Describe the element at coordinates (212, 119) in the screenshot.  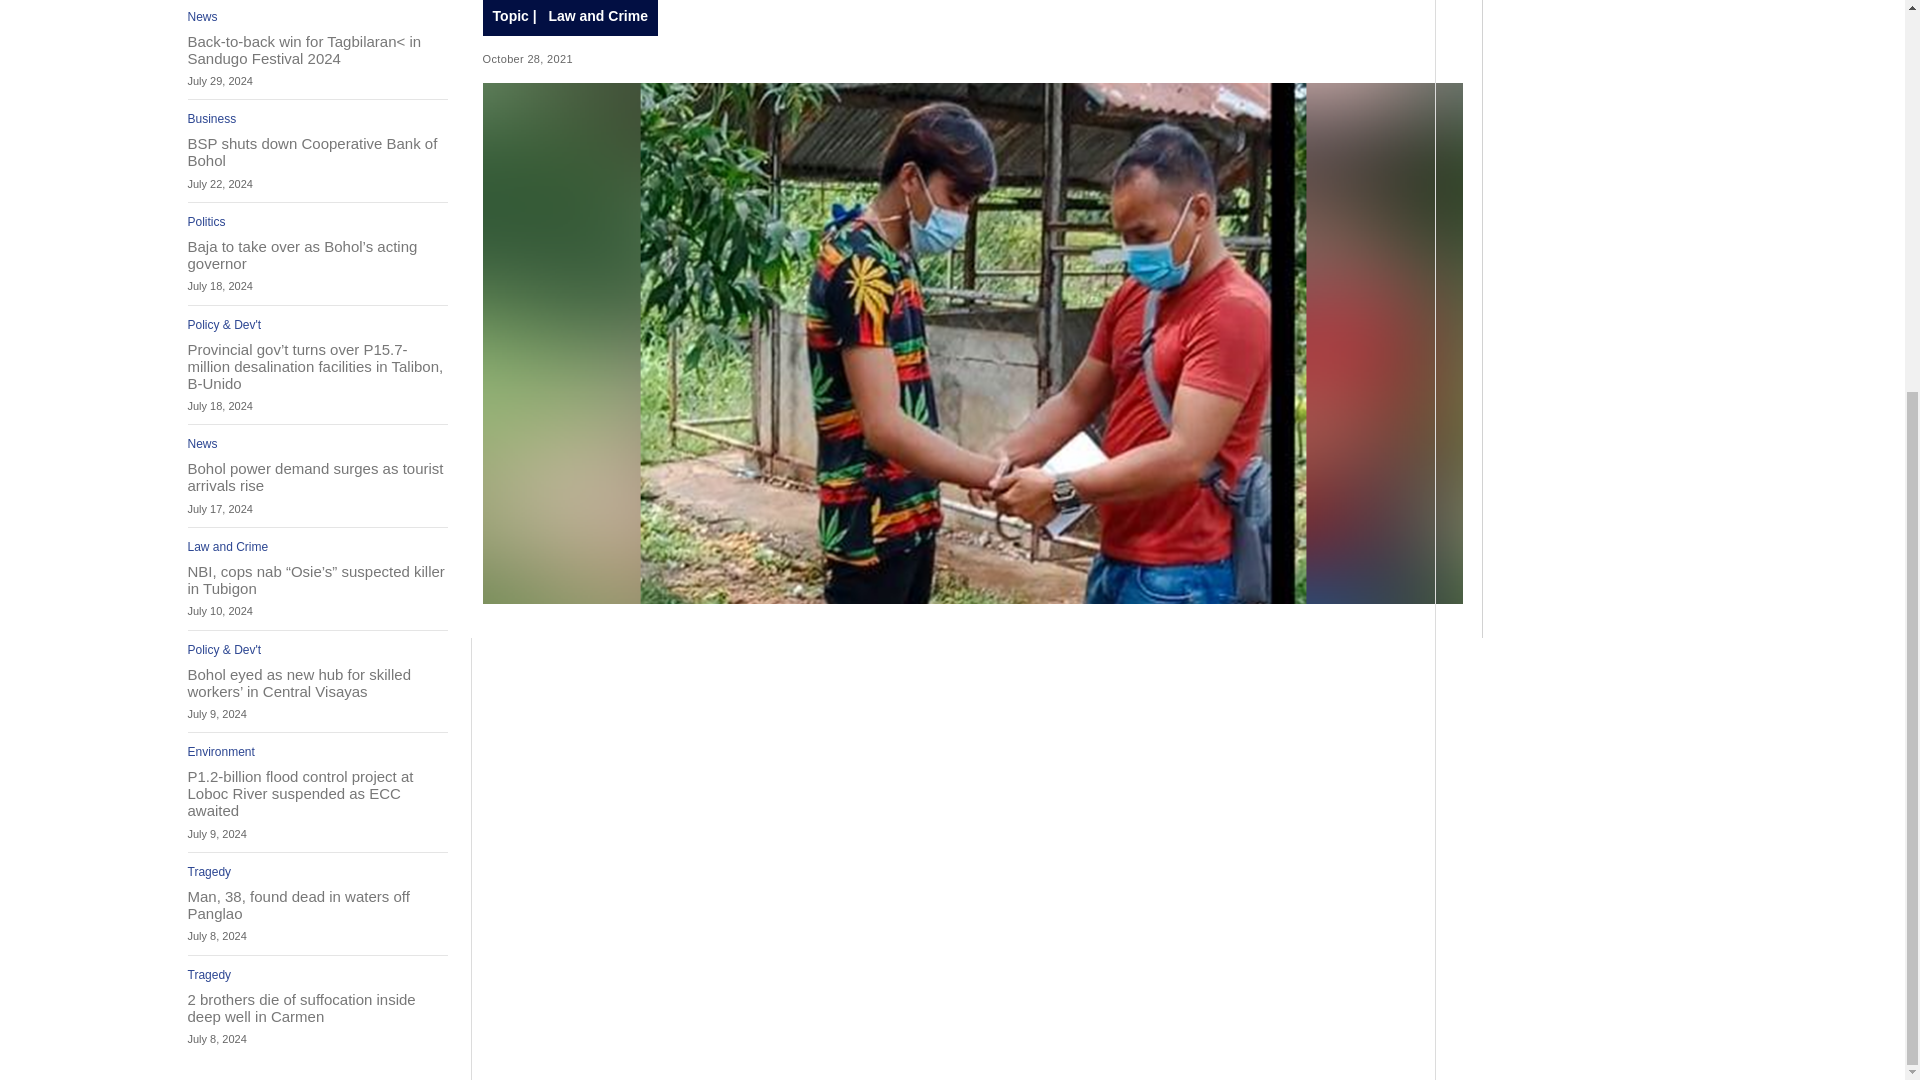
I see `Business` at that location.